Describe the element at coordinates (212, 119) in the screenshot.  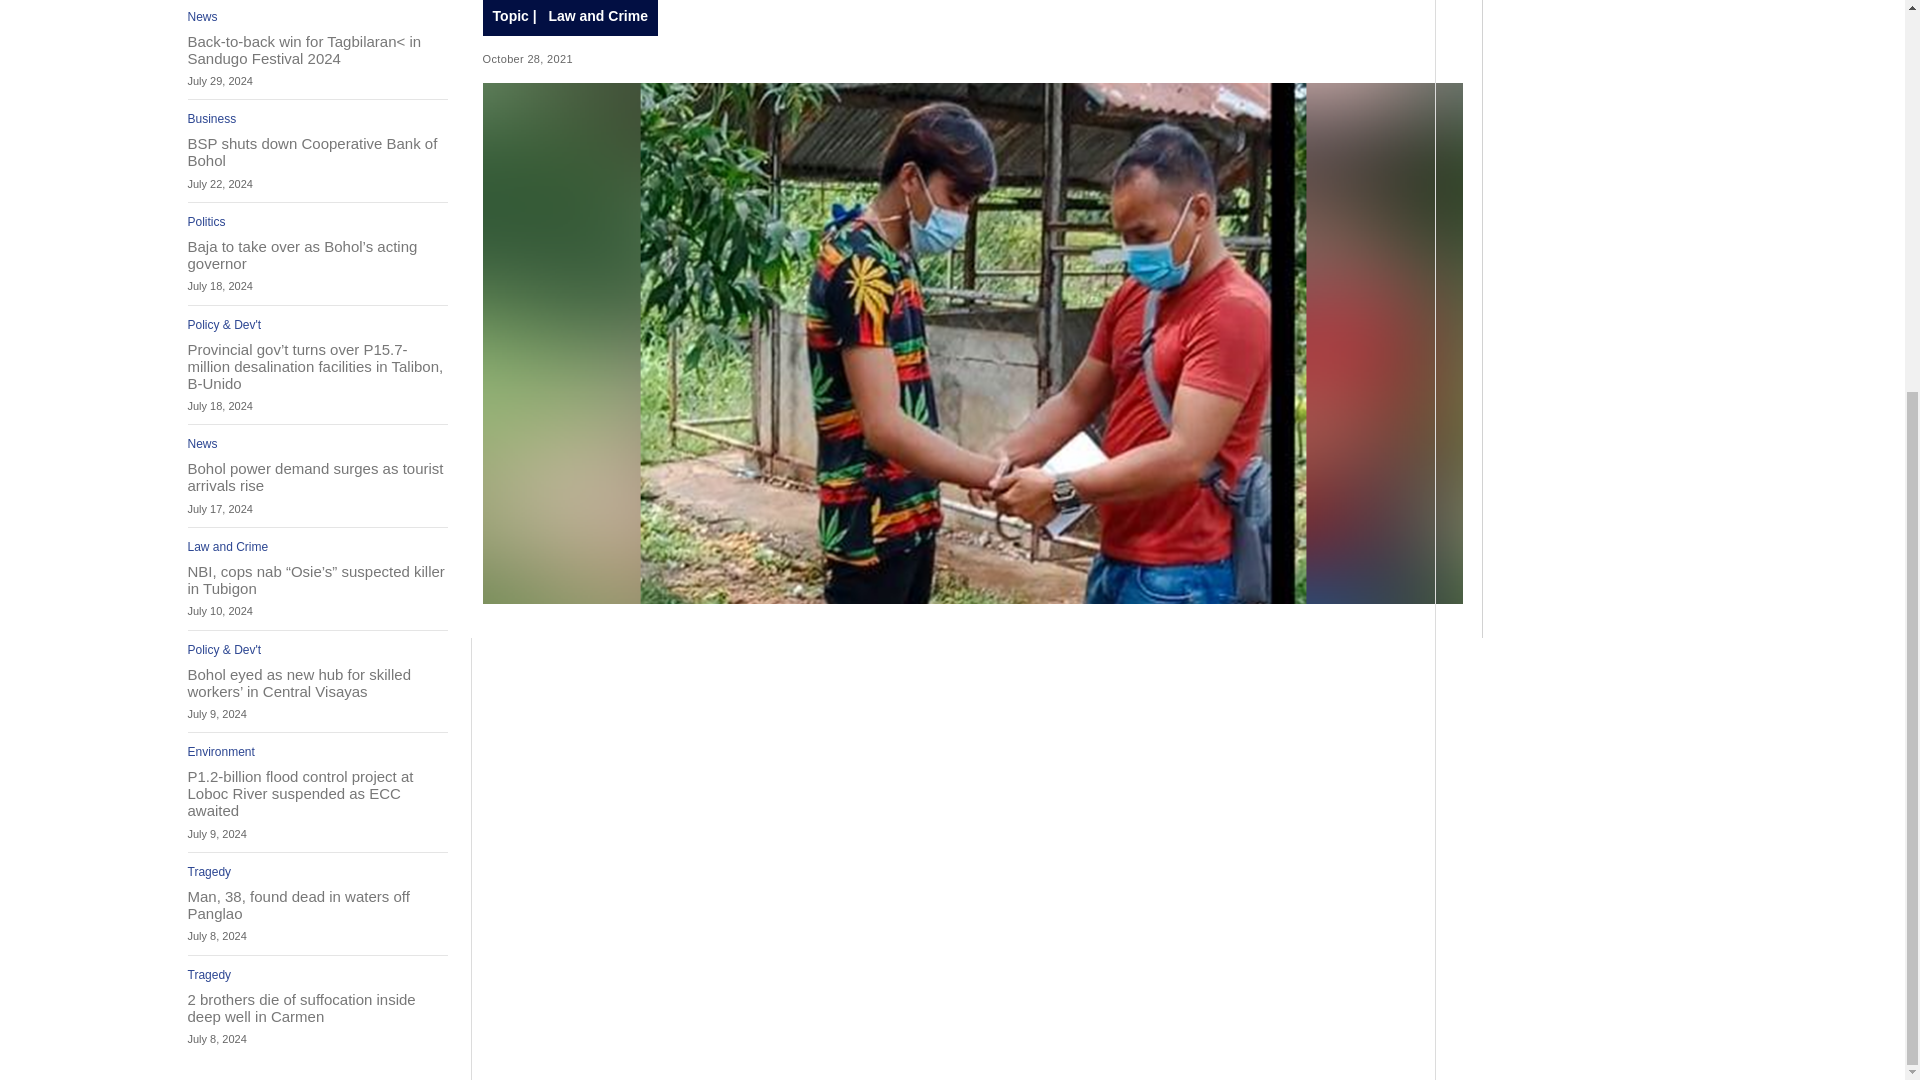
I see `Business` at that location.